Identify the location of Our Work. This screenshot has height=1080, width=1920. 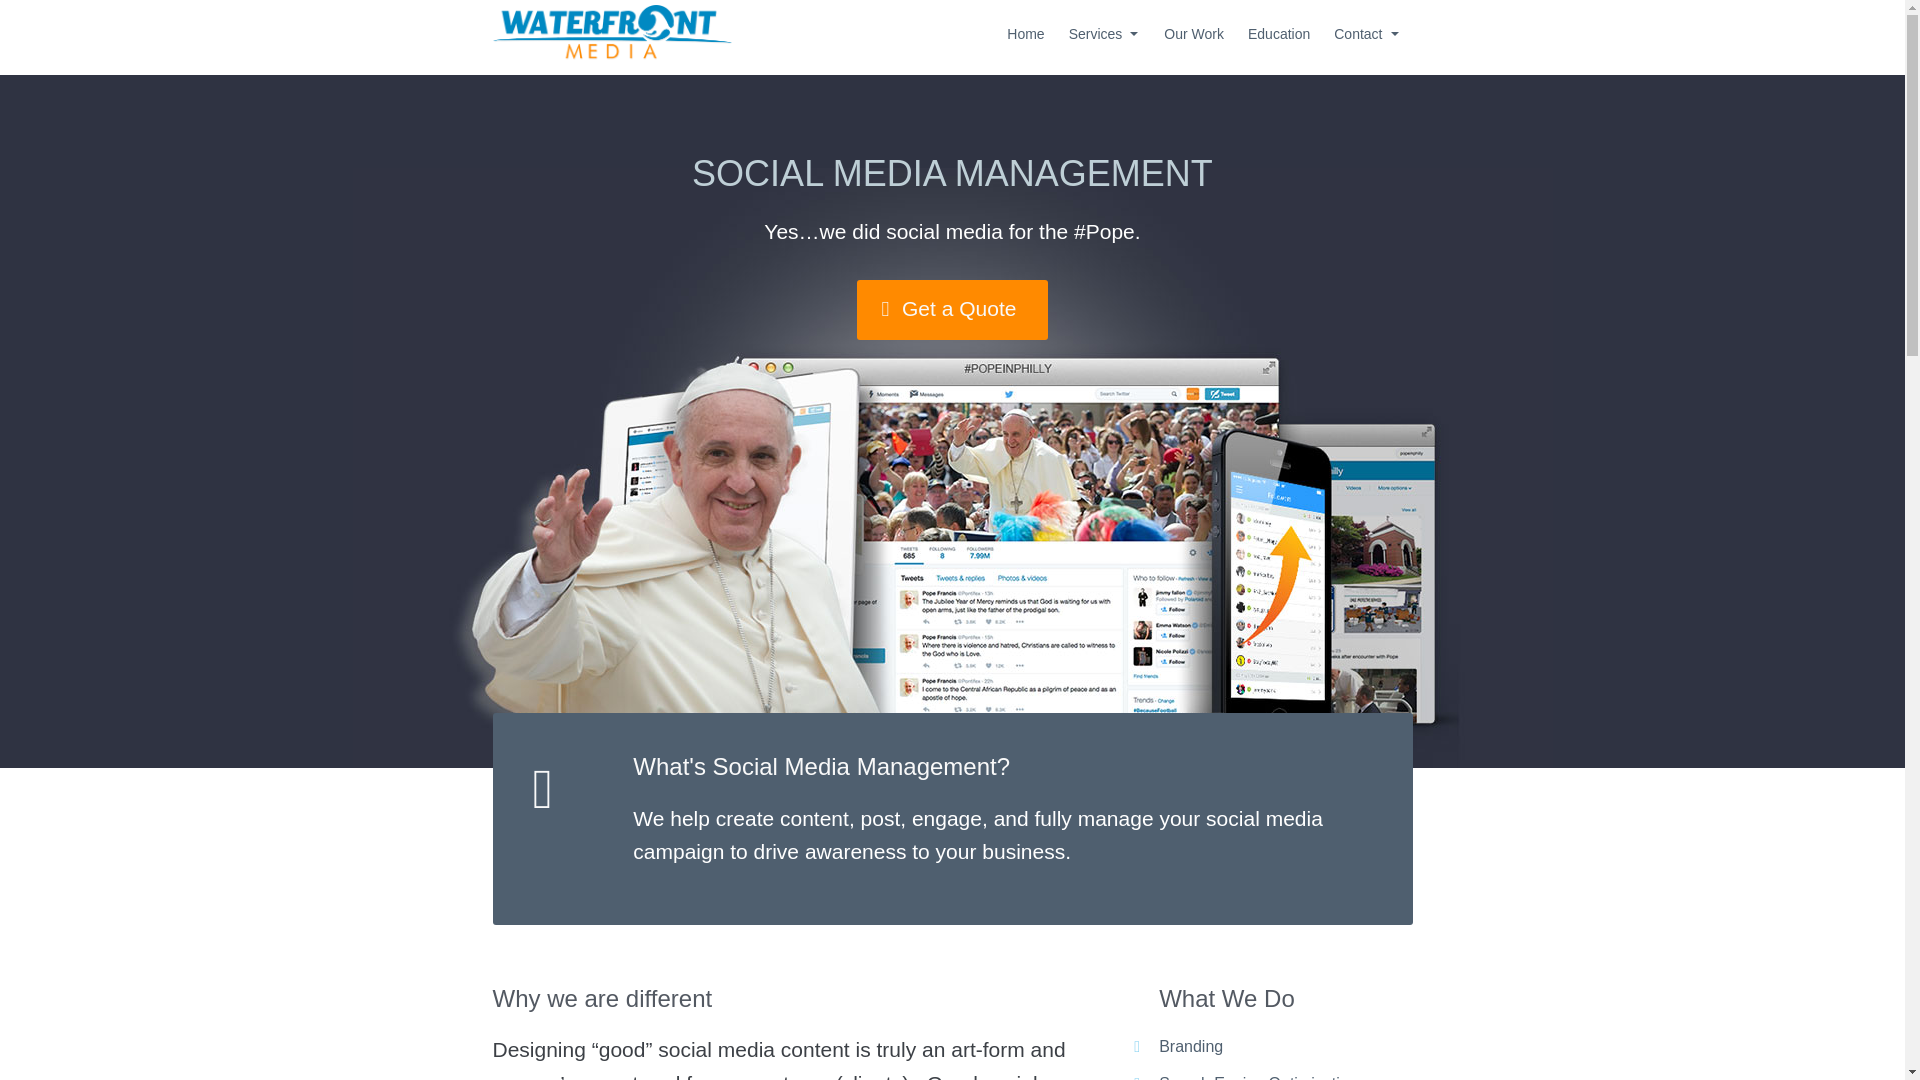
(1194, 34).